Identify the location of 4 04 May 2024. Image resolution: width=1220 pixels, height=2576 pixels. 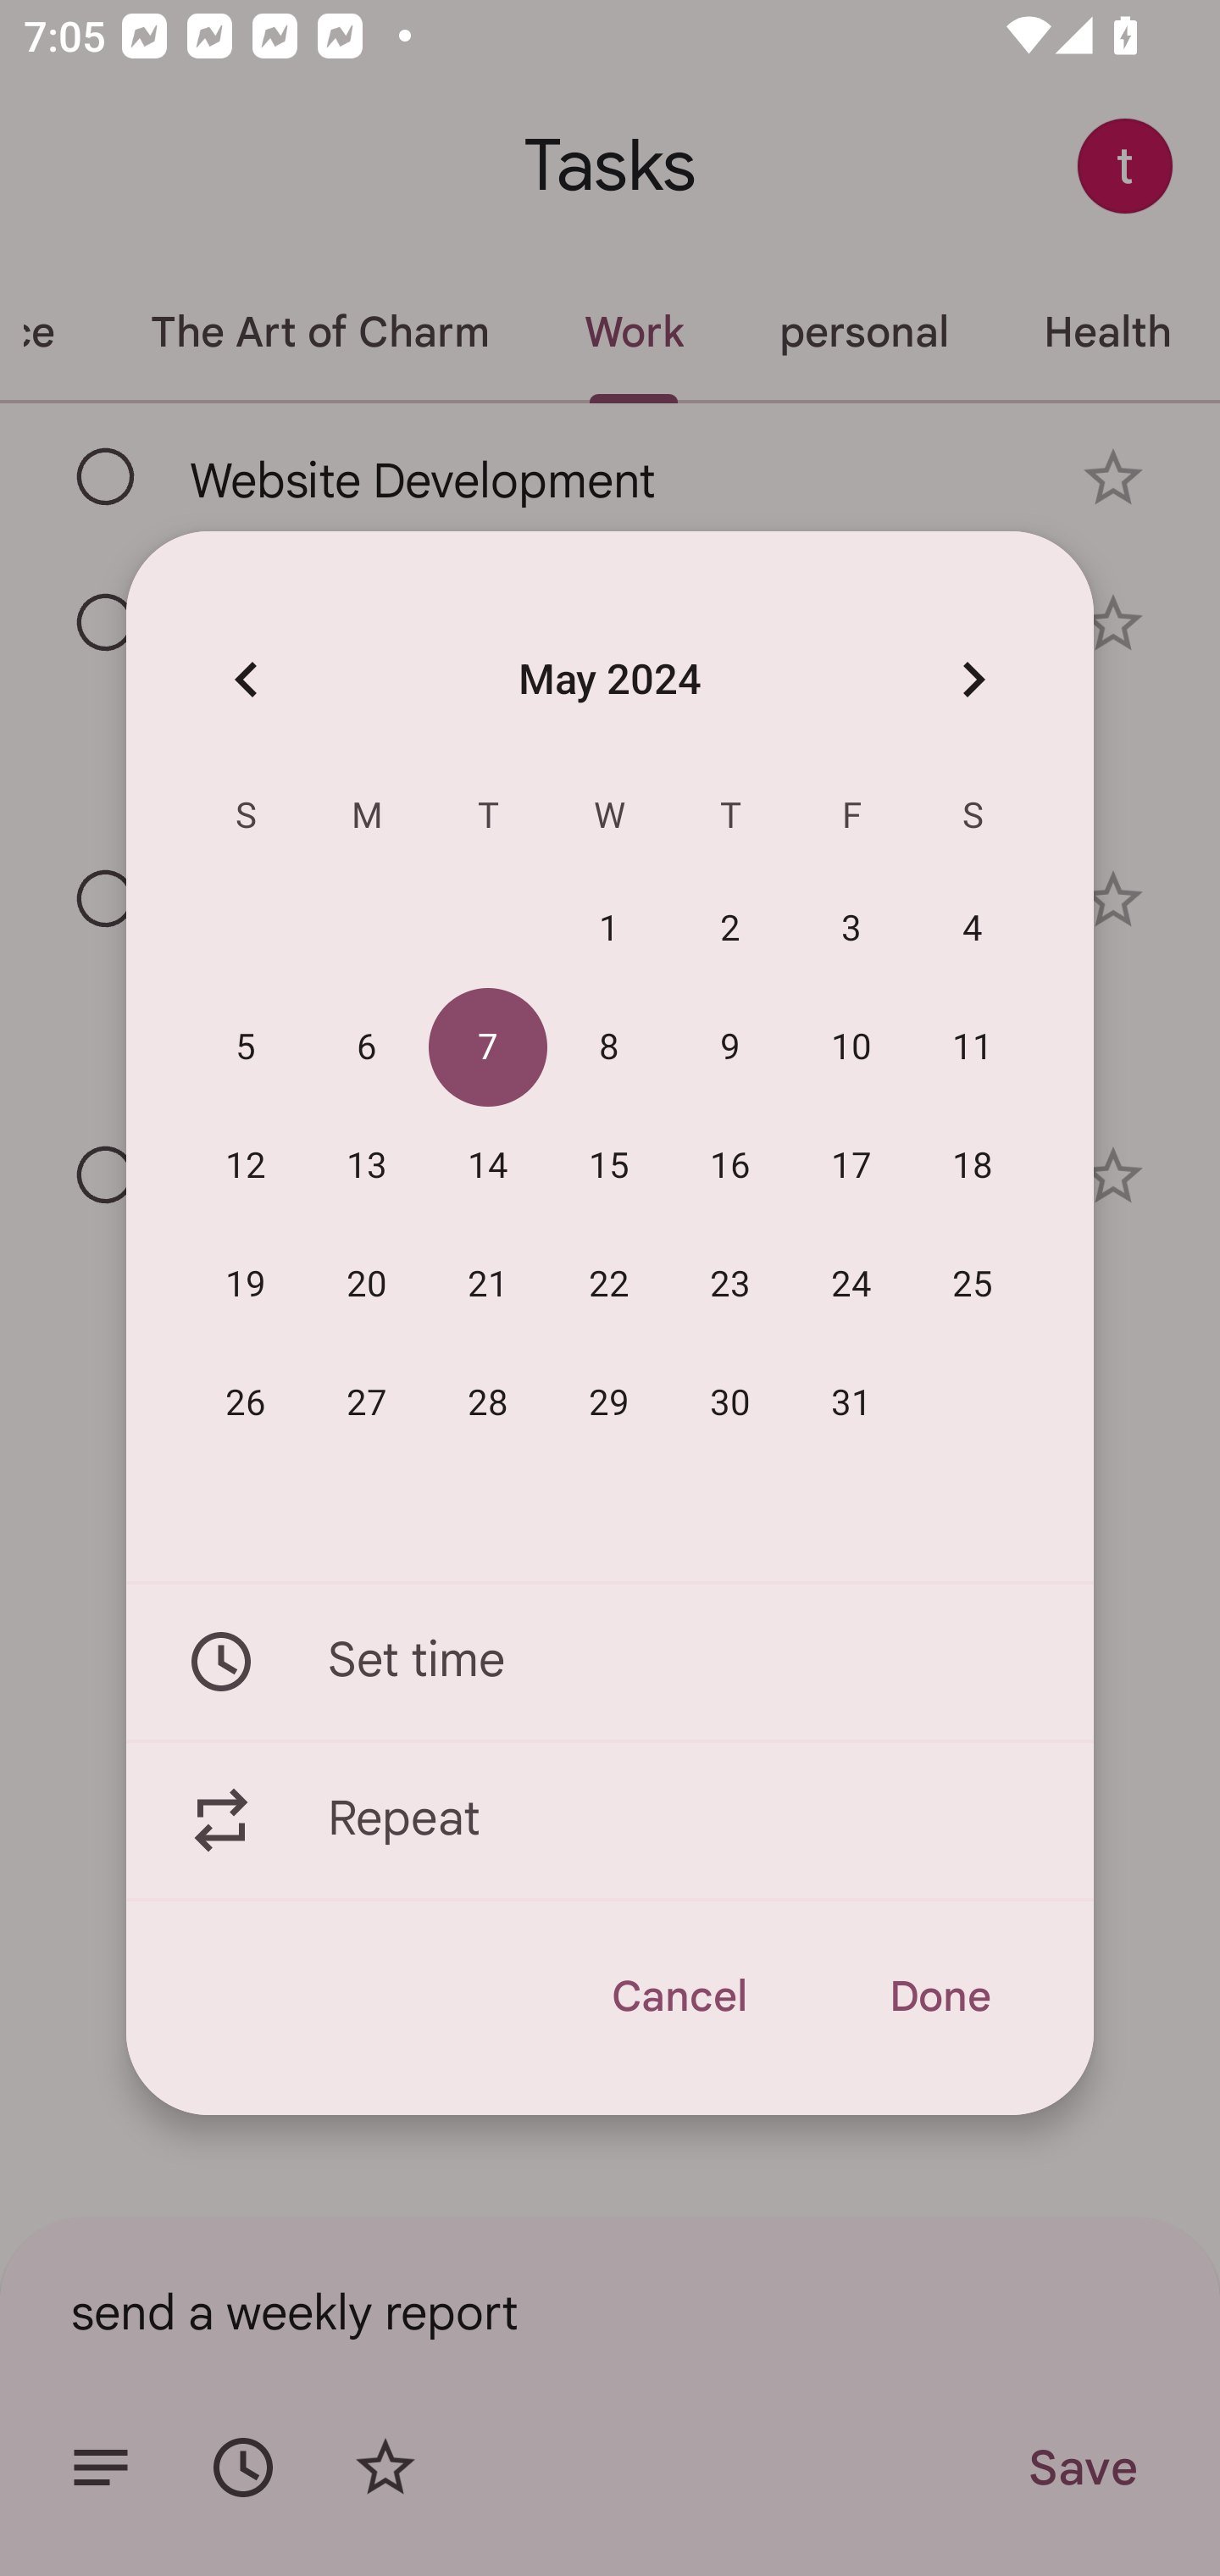
(973, 930).